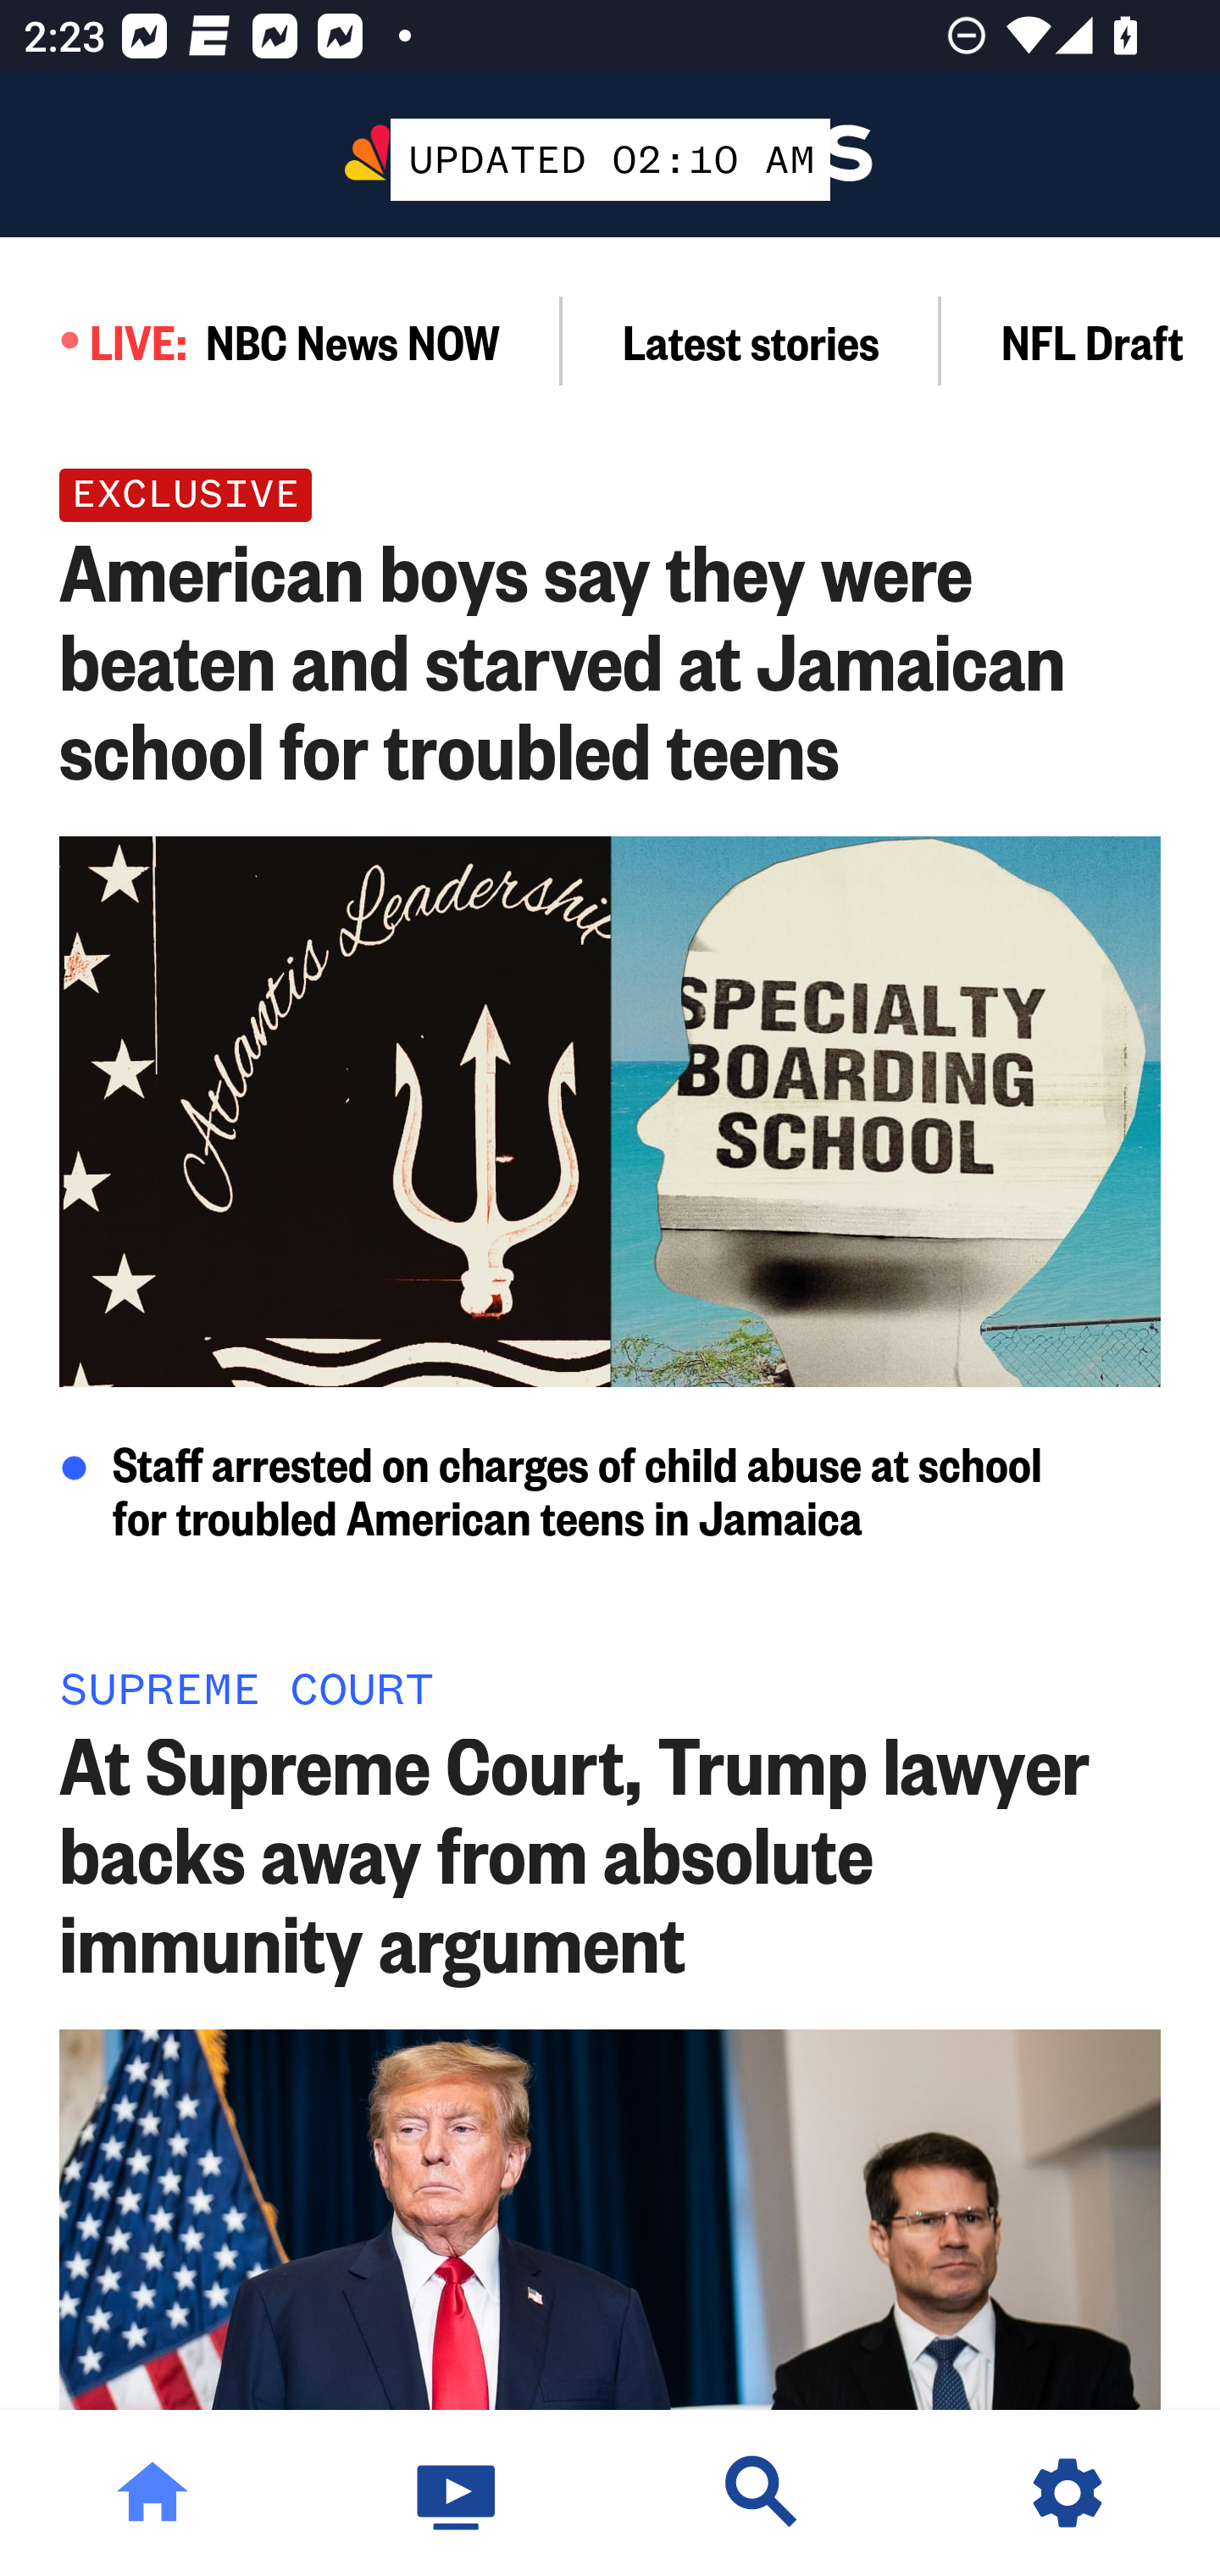 The width and height of the screenshot is (1220, 2576). I want to click on NFL Draft, so click(1081, 341).